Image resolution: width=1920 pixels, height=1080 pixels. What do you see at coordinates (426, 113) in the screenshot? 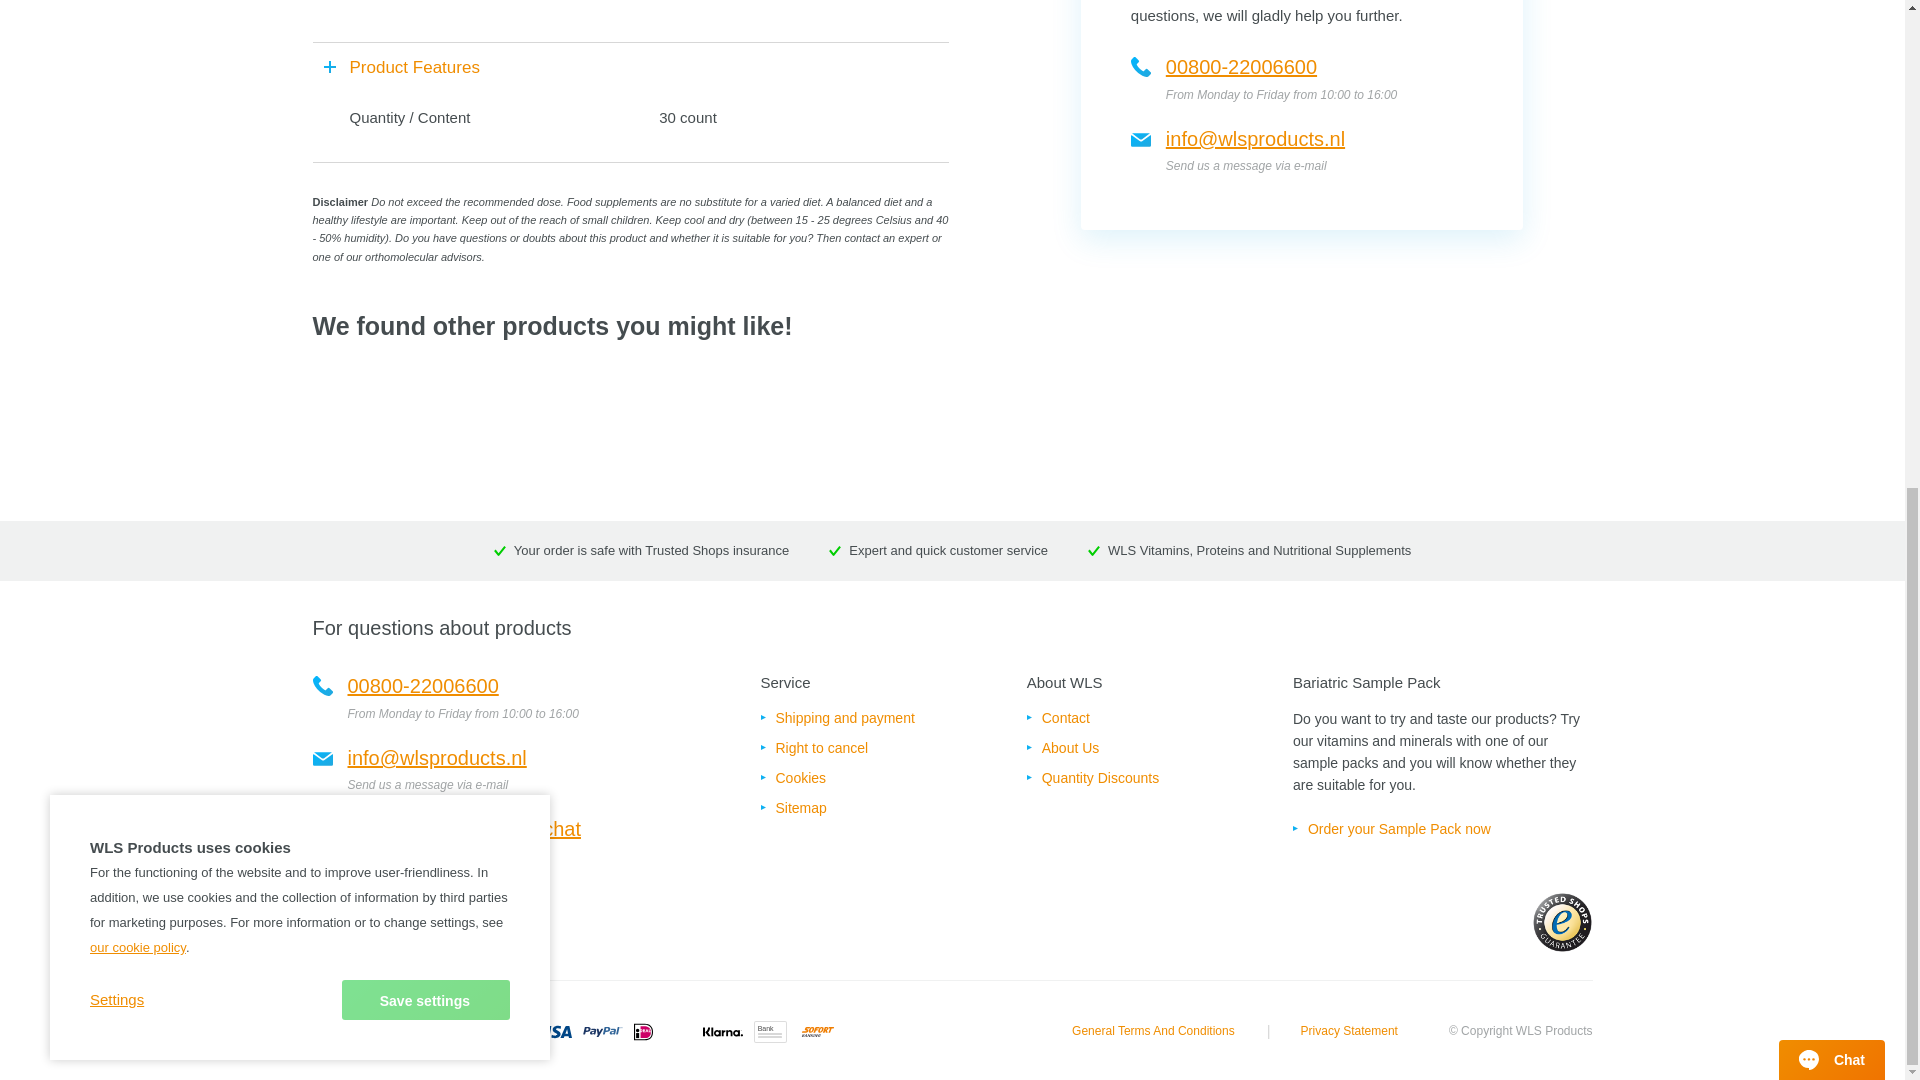
I see `Save settings` at bounding box center [426, 113].